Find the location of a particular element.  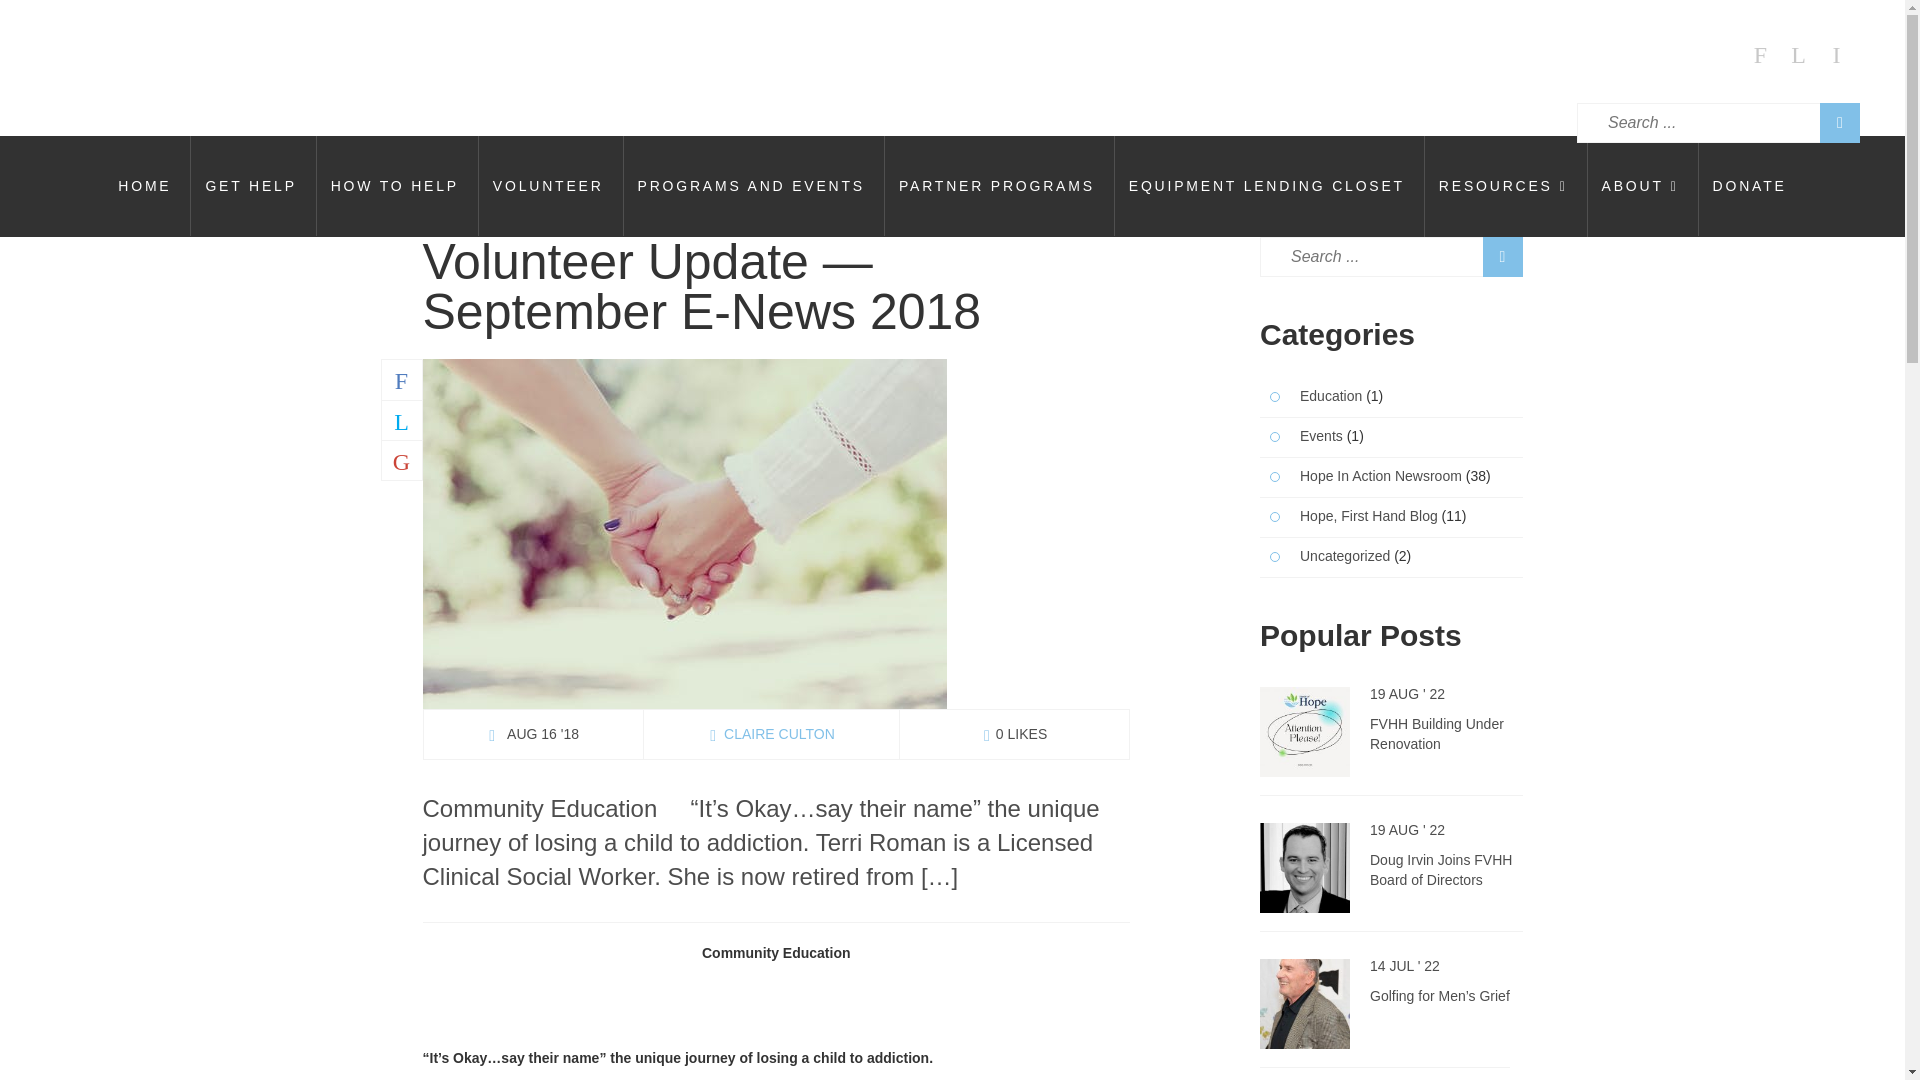

HOPE IN ACTION NEWSLETTER is located at coordinates (1508, 274).